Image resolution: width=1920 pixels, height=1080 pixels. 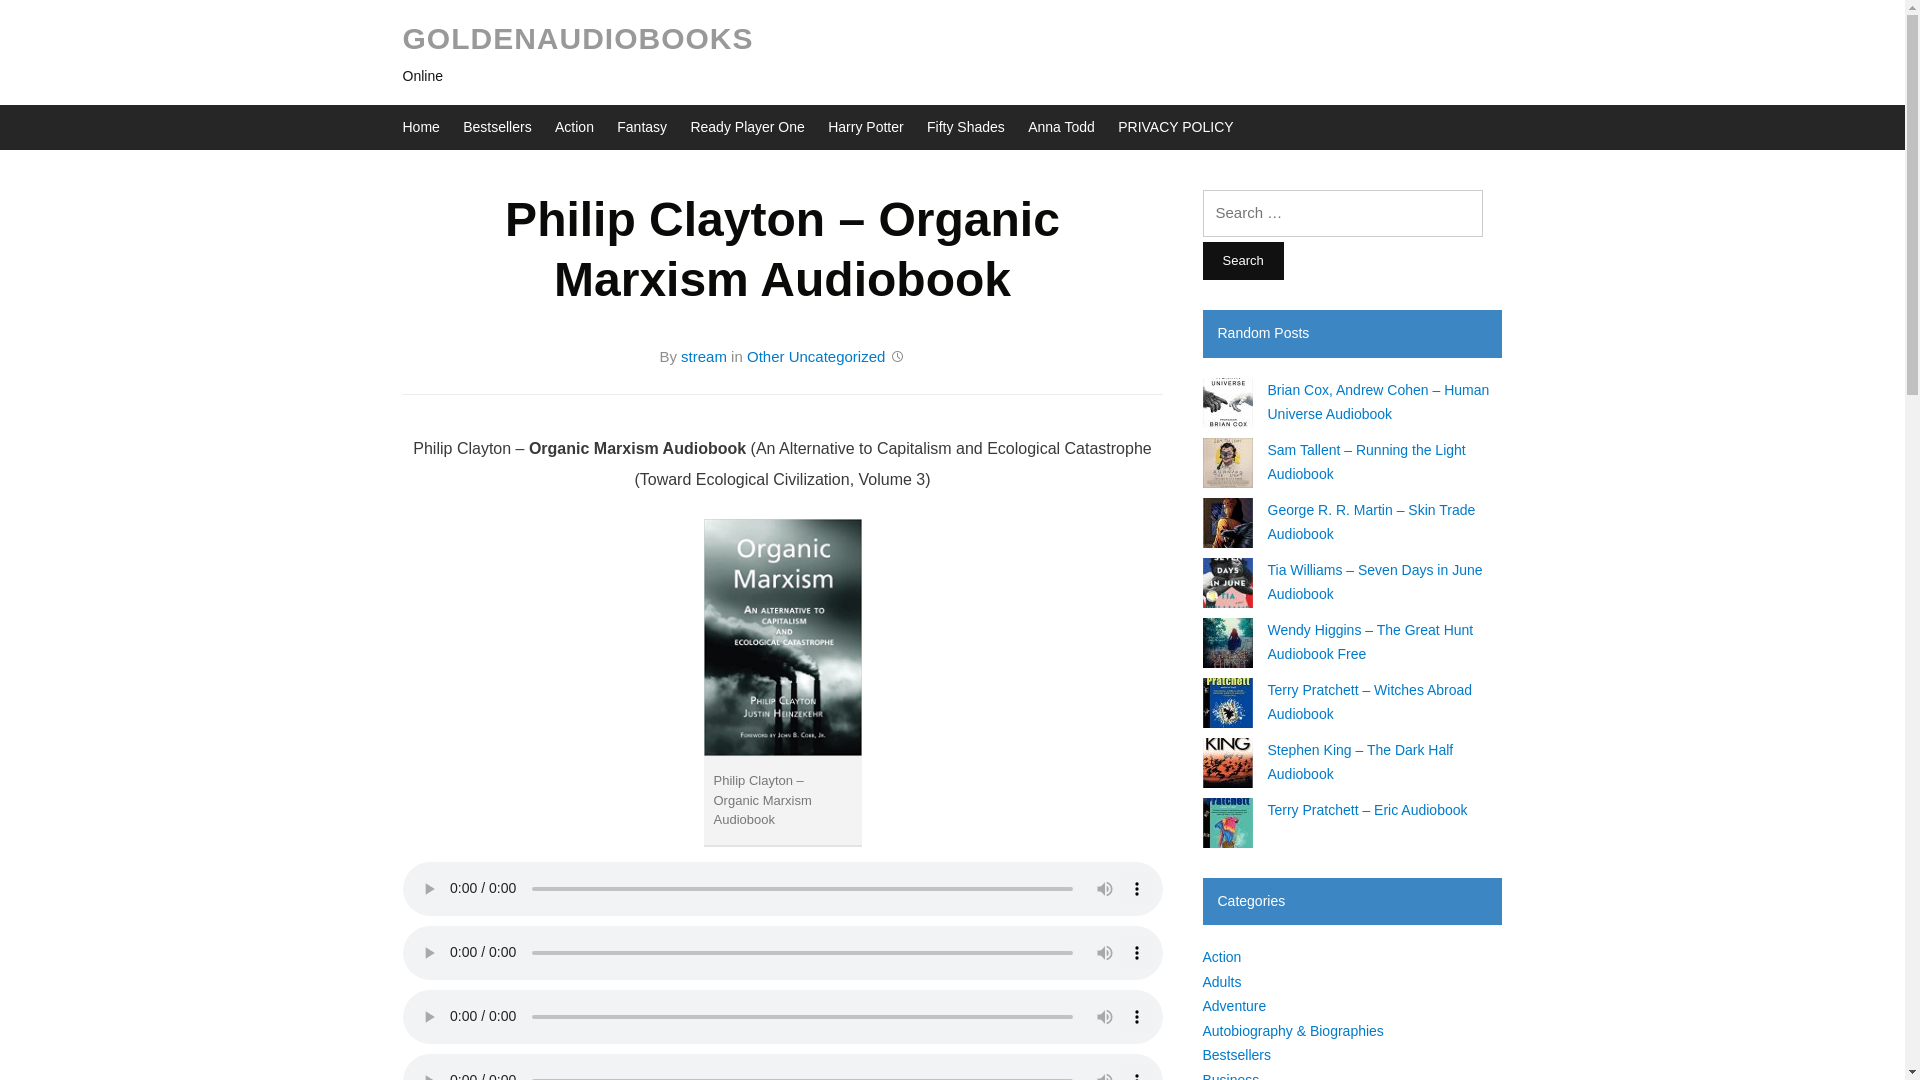 What do you see at coordinates (496, 127) in the screenshot?
I see `Bestsellers` at bounding box center [496, 127].